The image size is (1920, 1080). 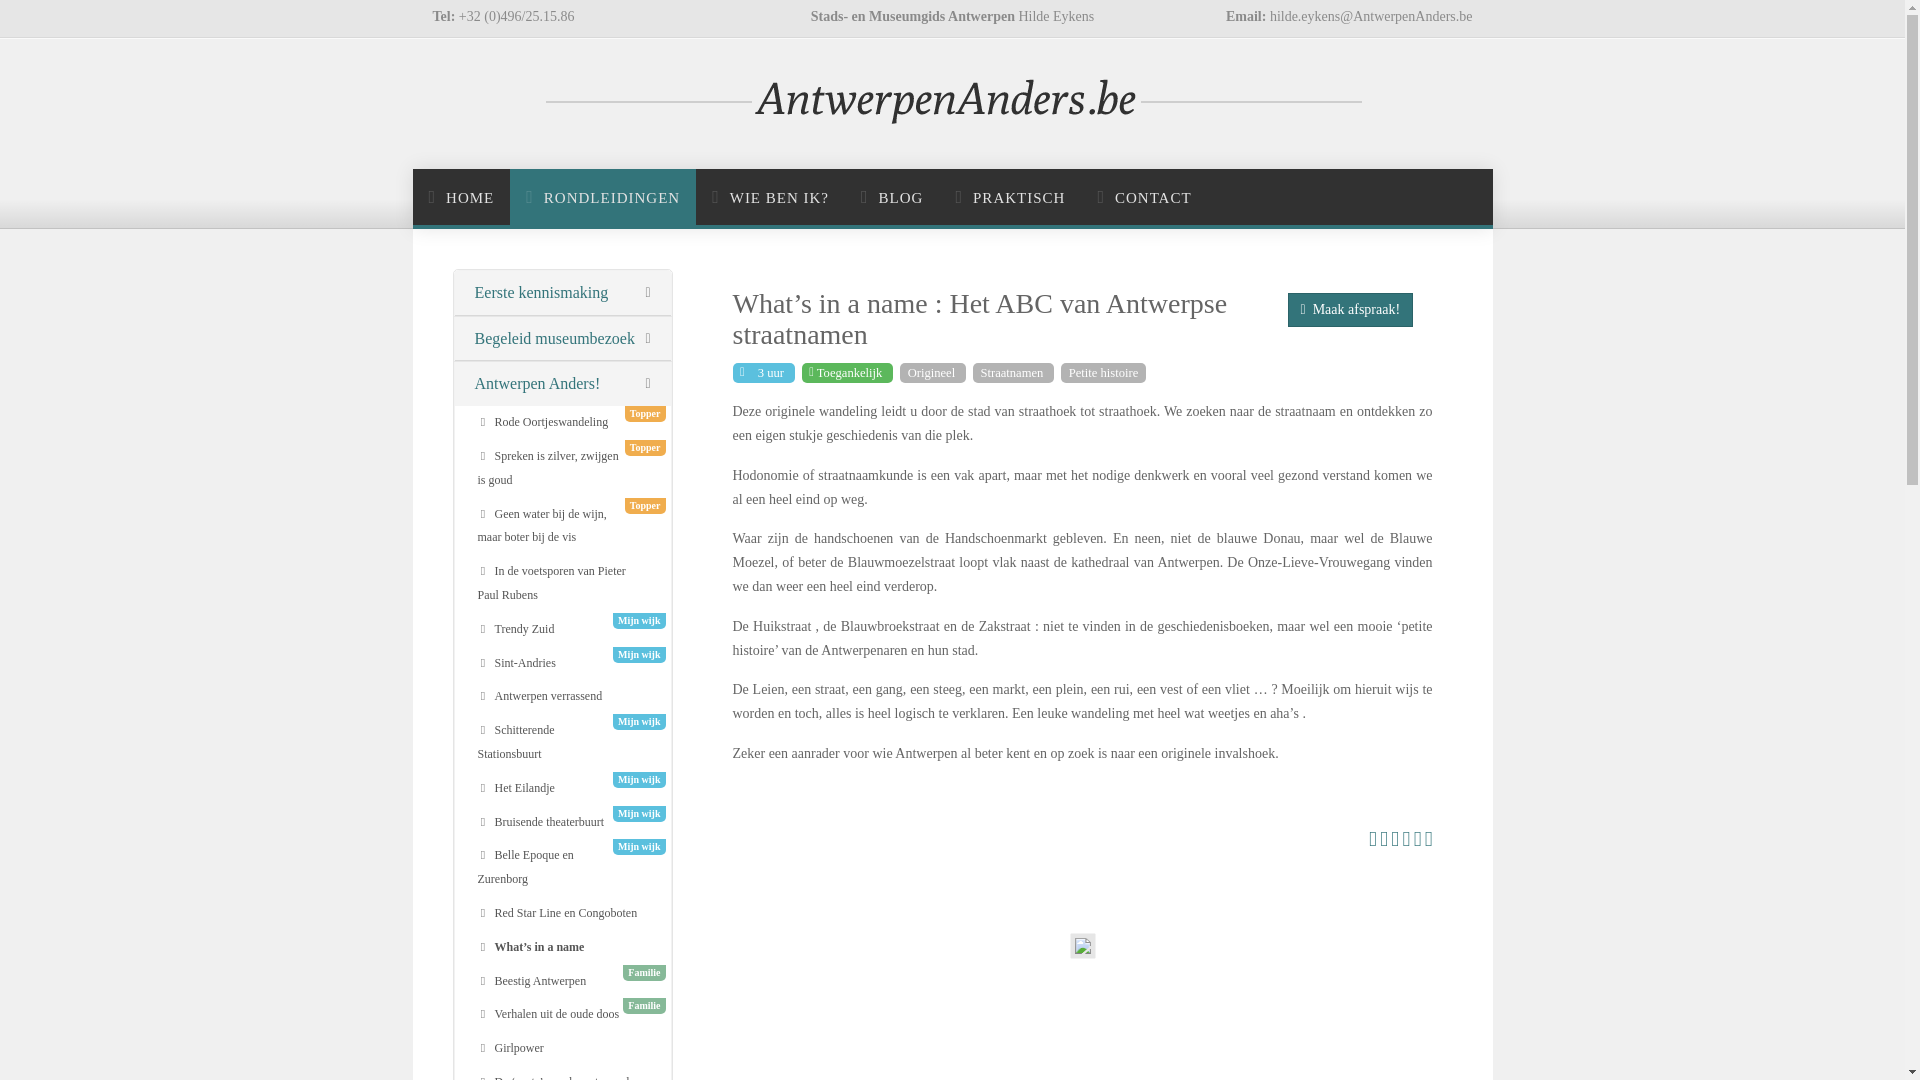 What do you see at coordinates (1144, 198) in the screenshot?
I see `CONTACT` at bounding box center [1144, 198].